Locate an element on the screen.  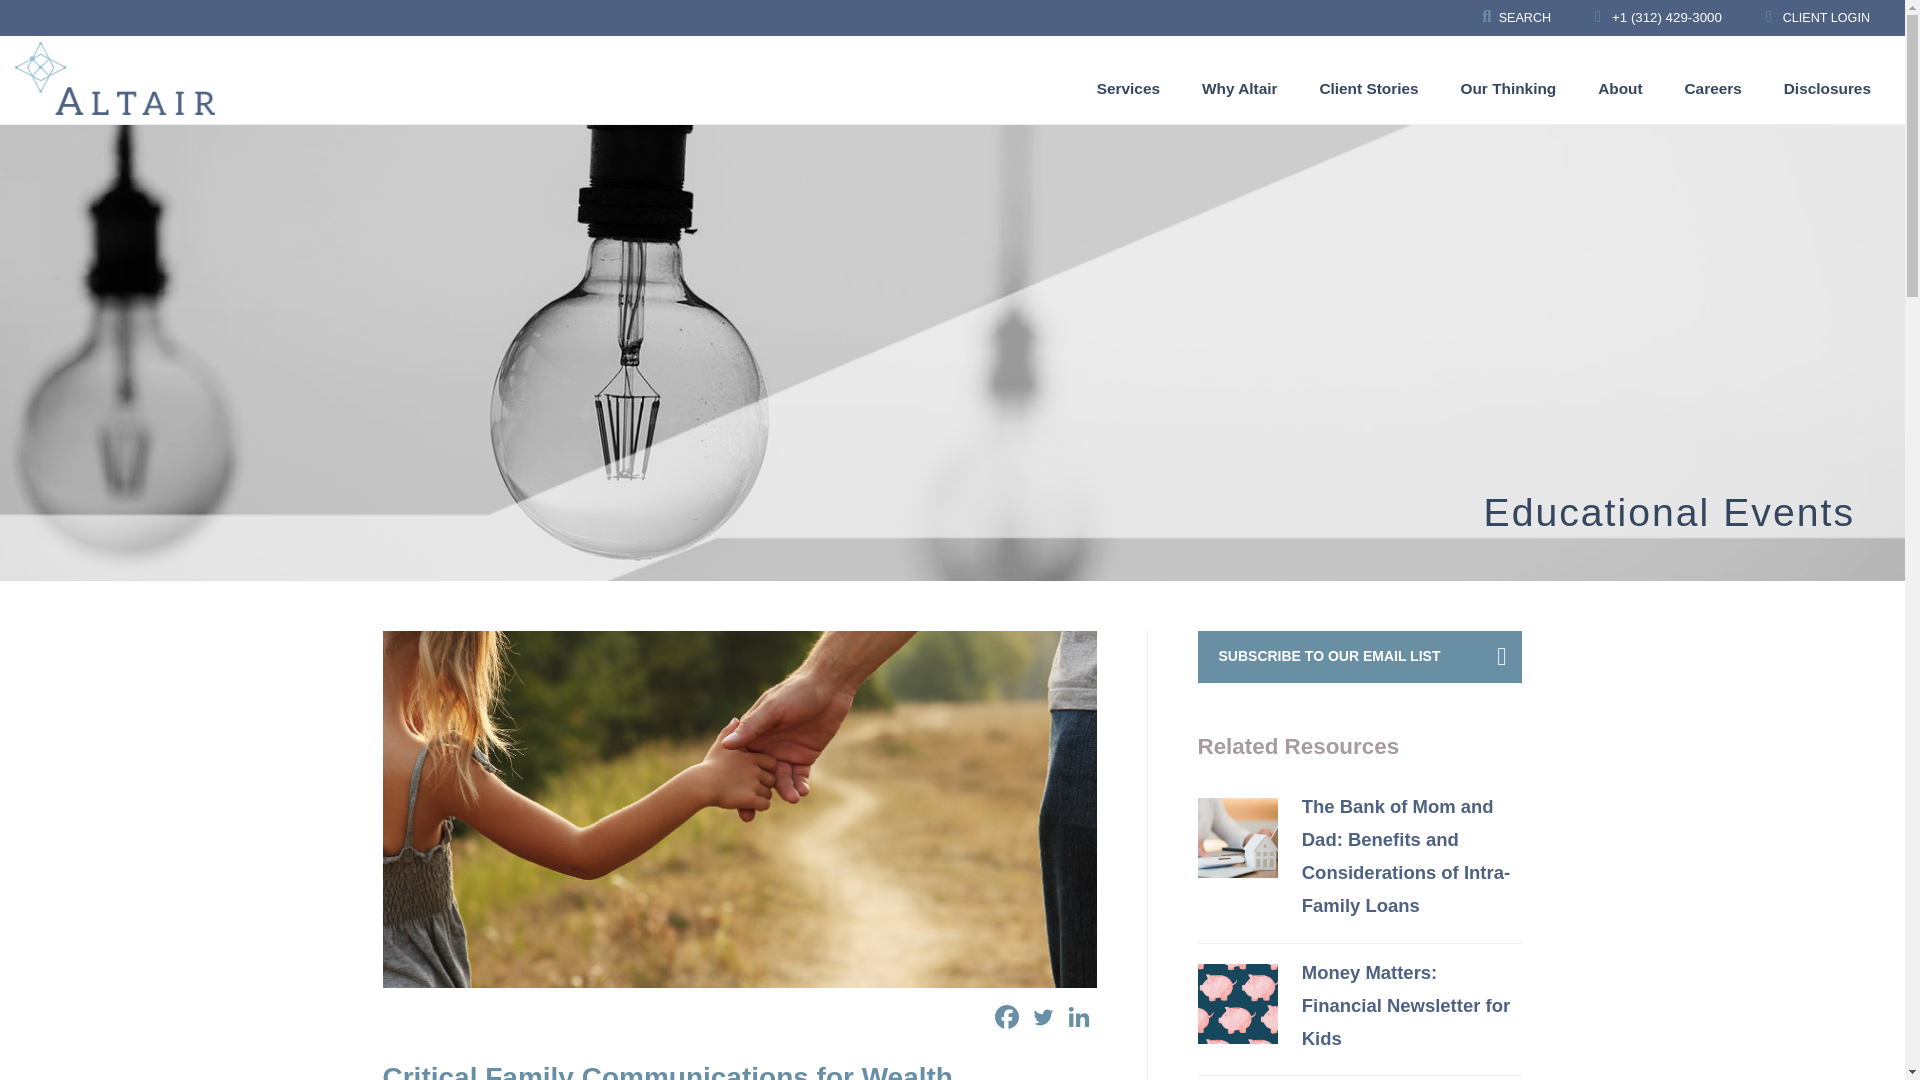
Our Thinking is located at coordinates (1508, 88).